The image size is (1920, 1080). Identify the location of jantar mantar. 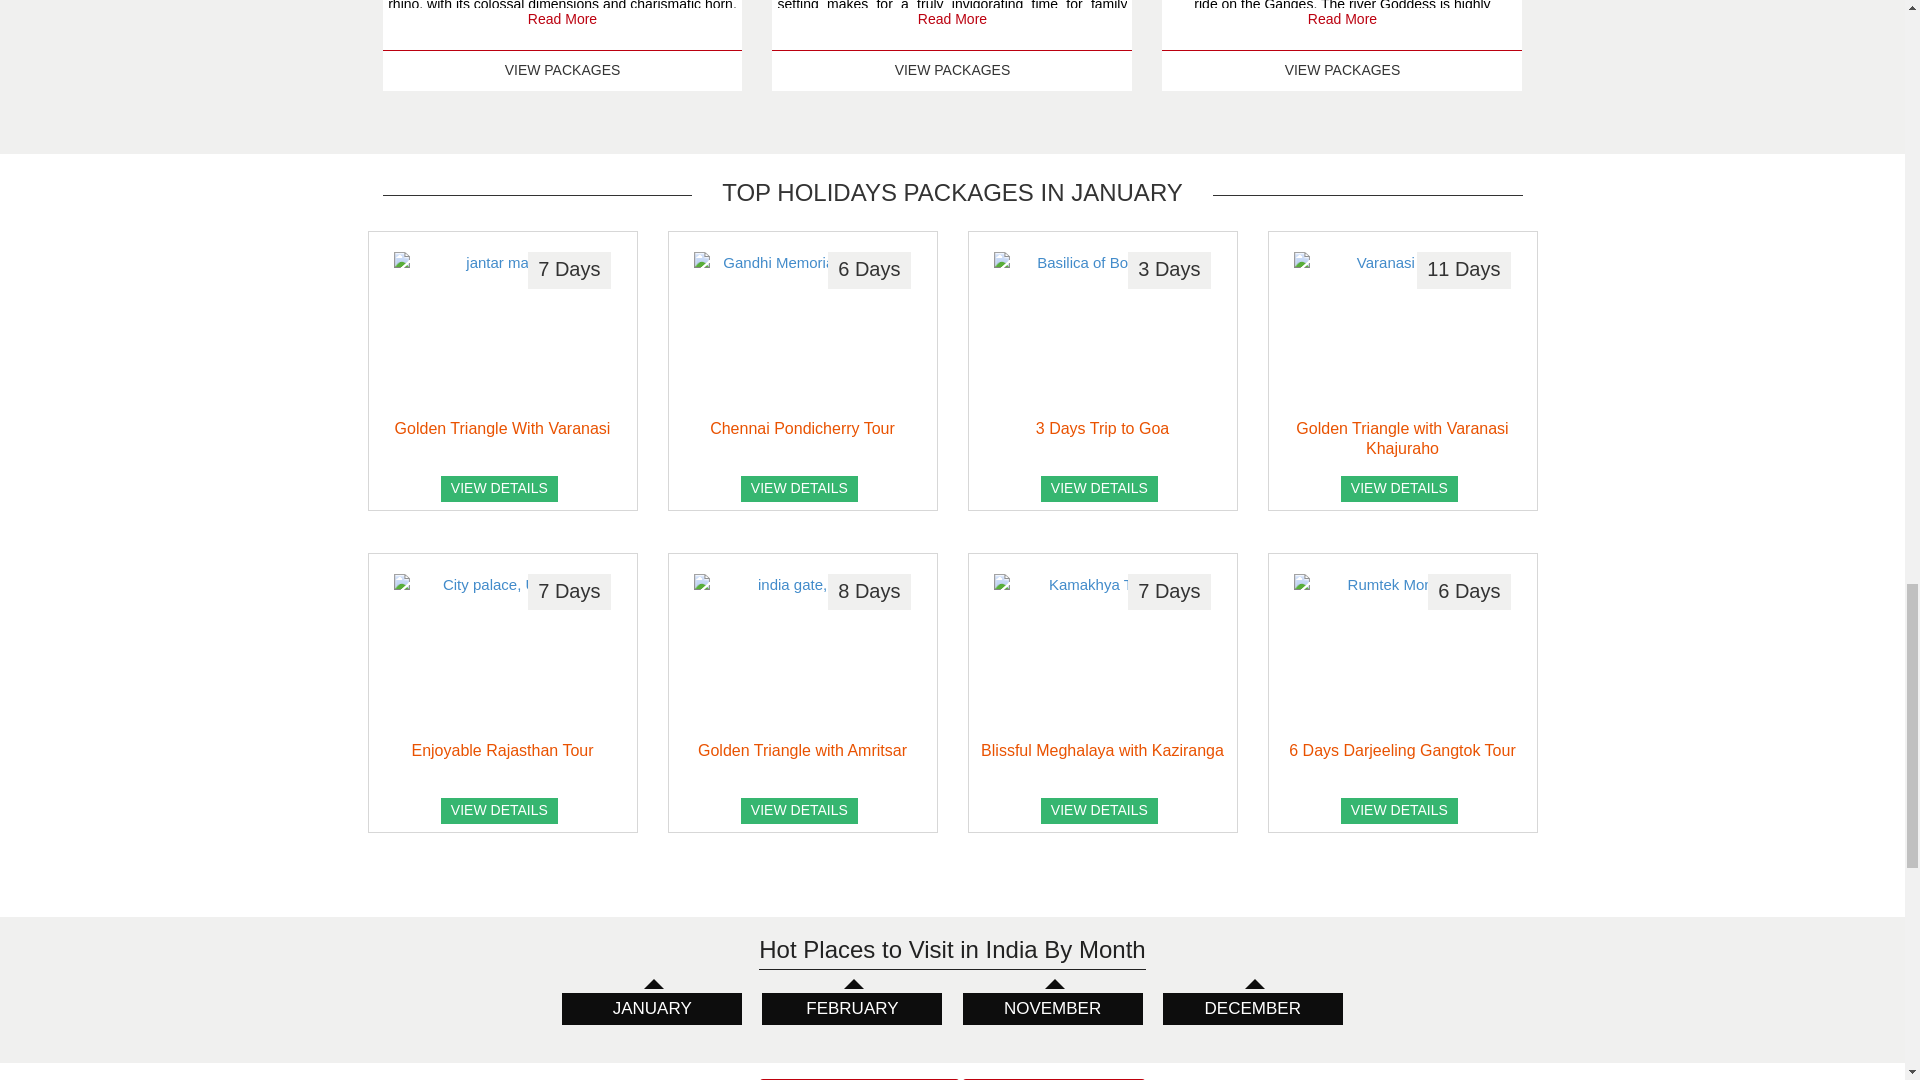
(502, 331).